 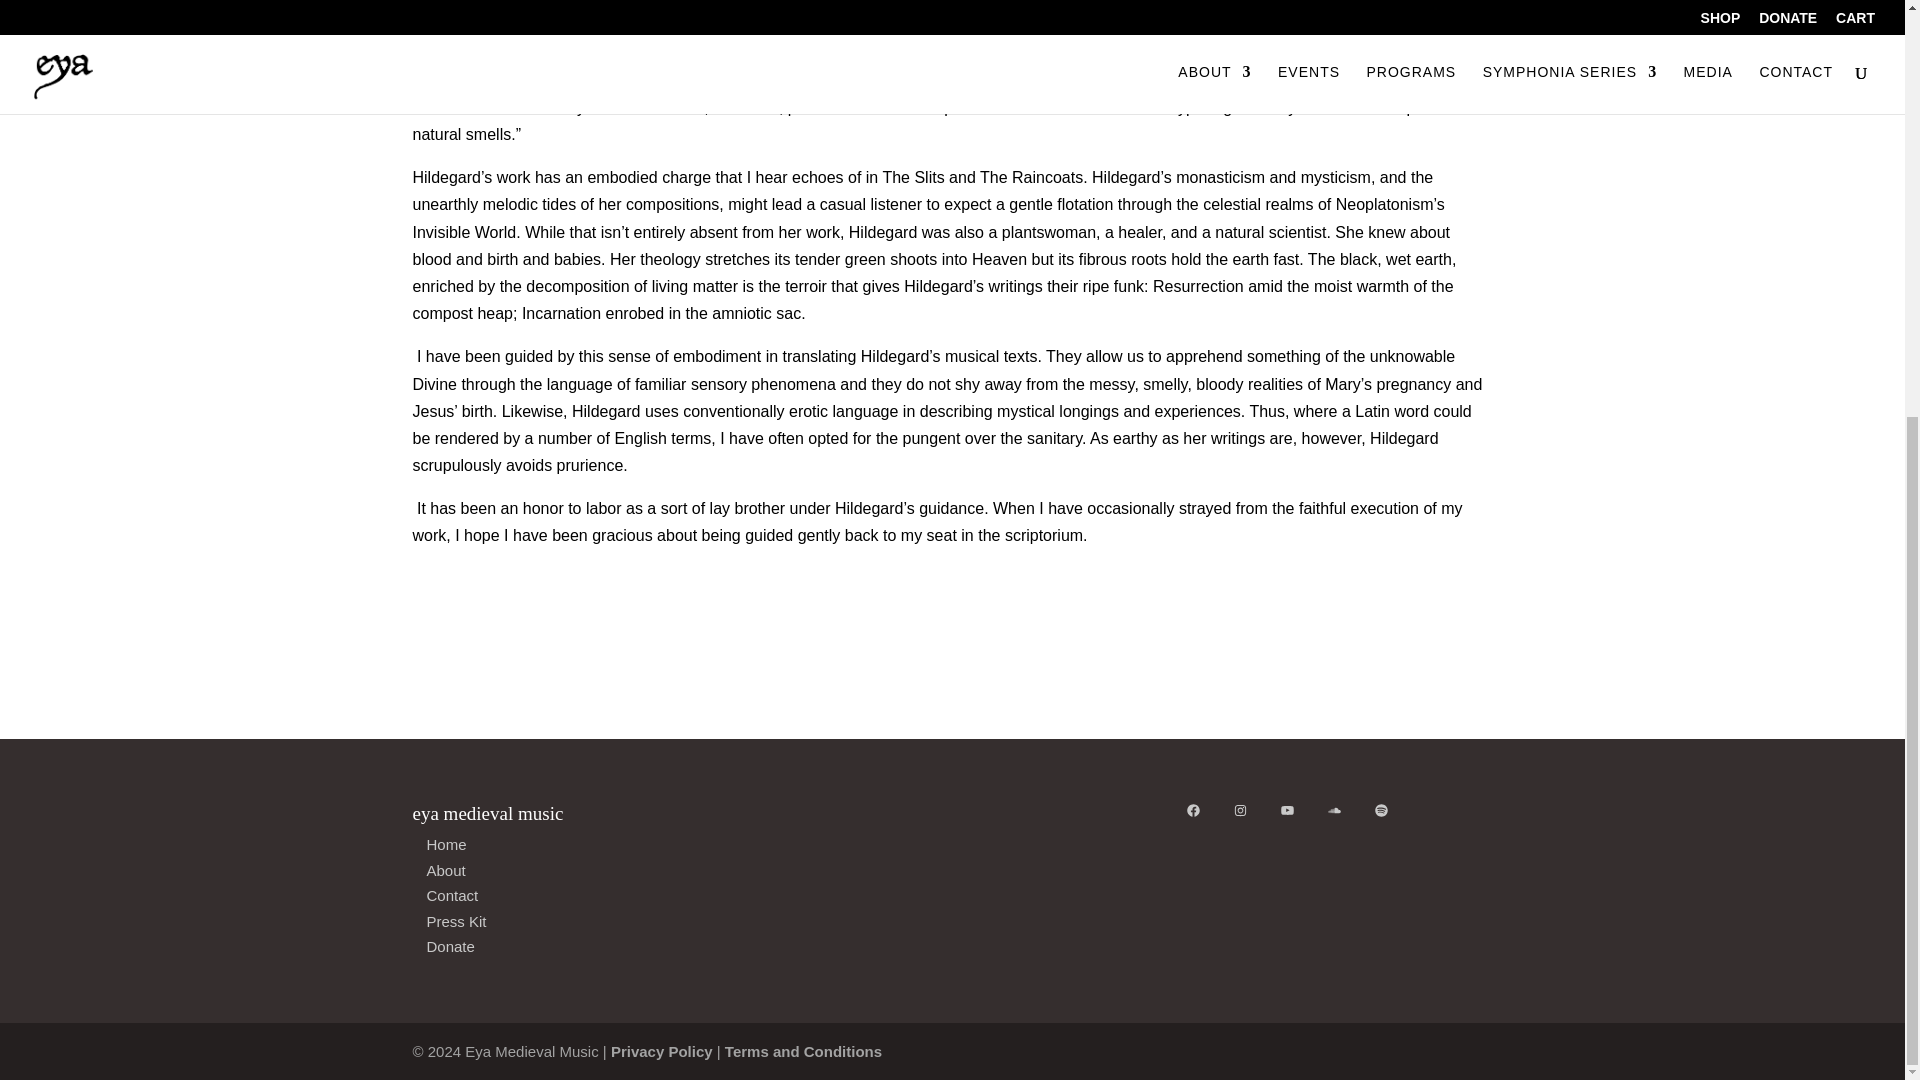 I want to click on About, so click(x=445, y=870).